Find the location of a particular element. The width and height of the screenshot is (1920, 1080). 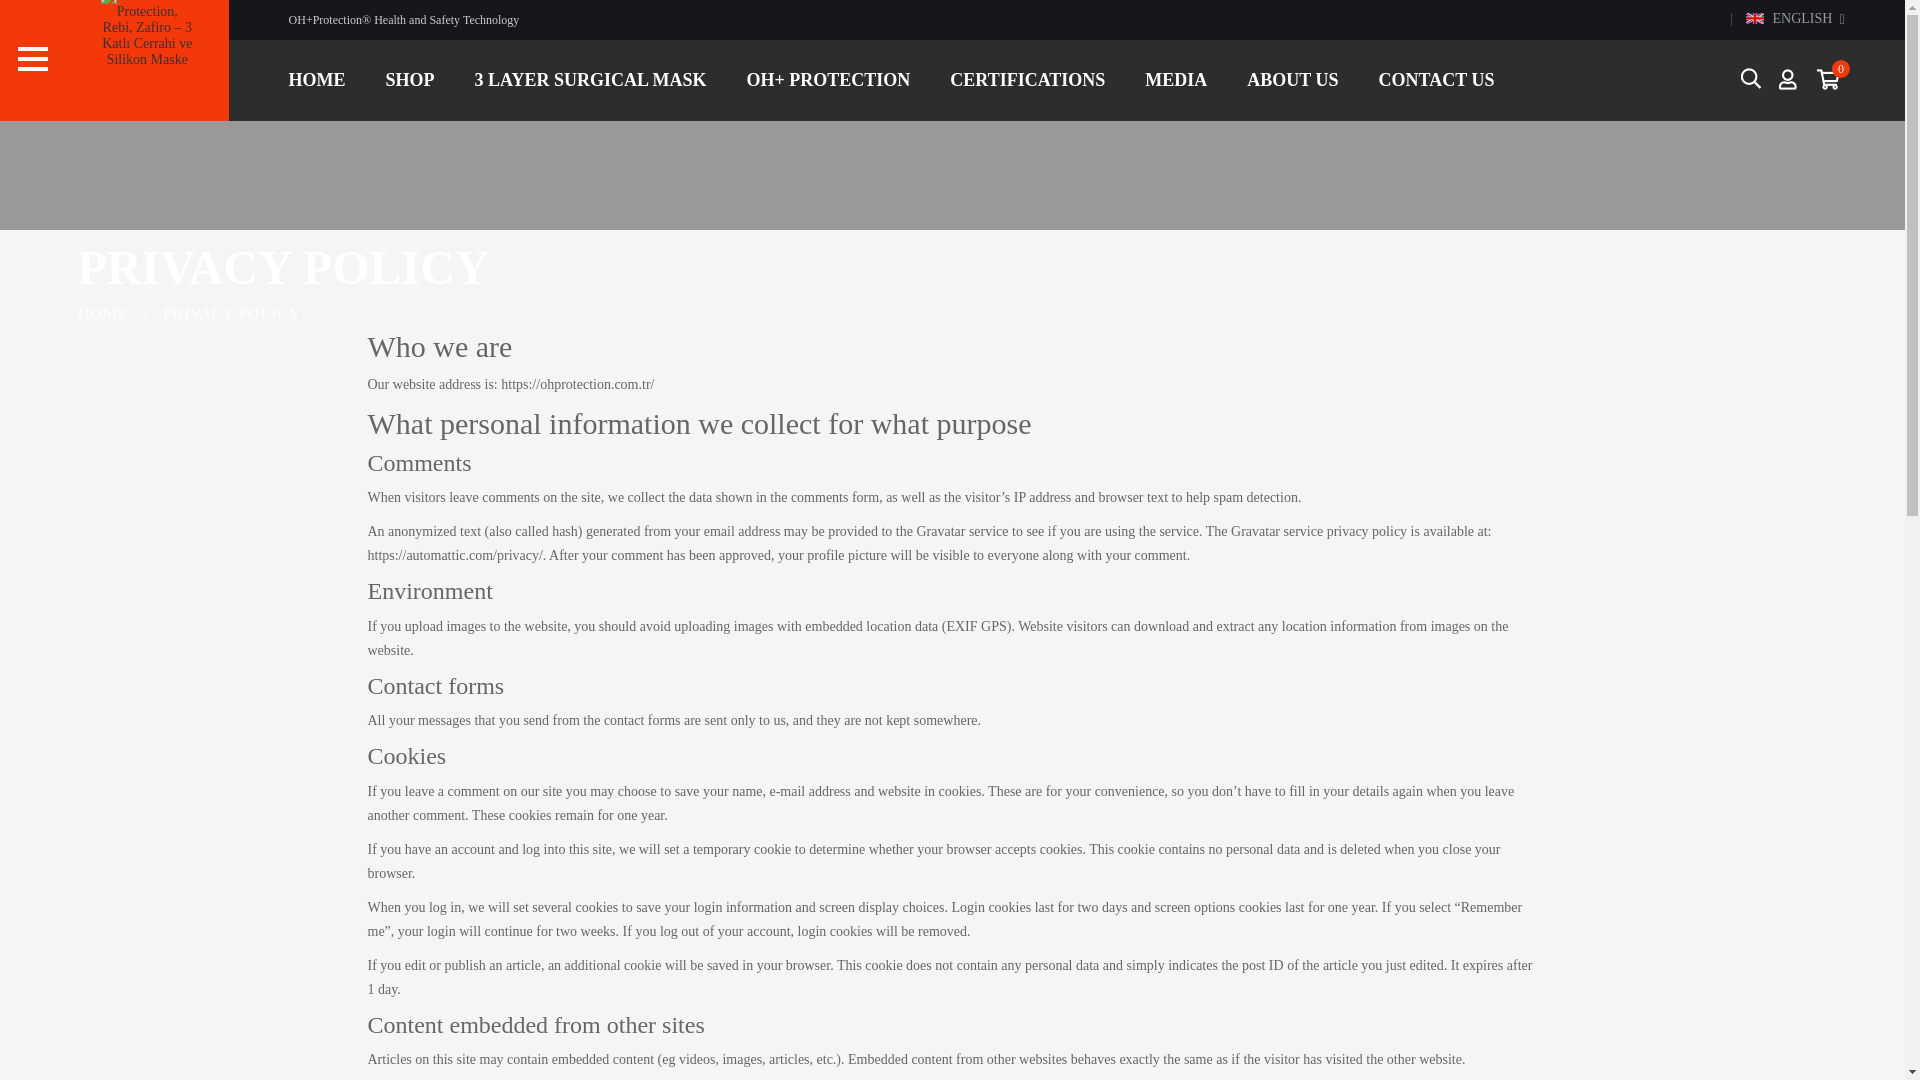

SHOP is located at coordinates (410, 80).